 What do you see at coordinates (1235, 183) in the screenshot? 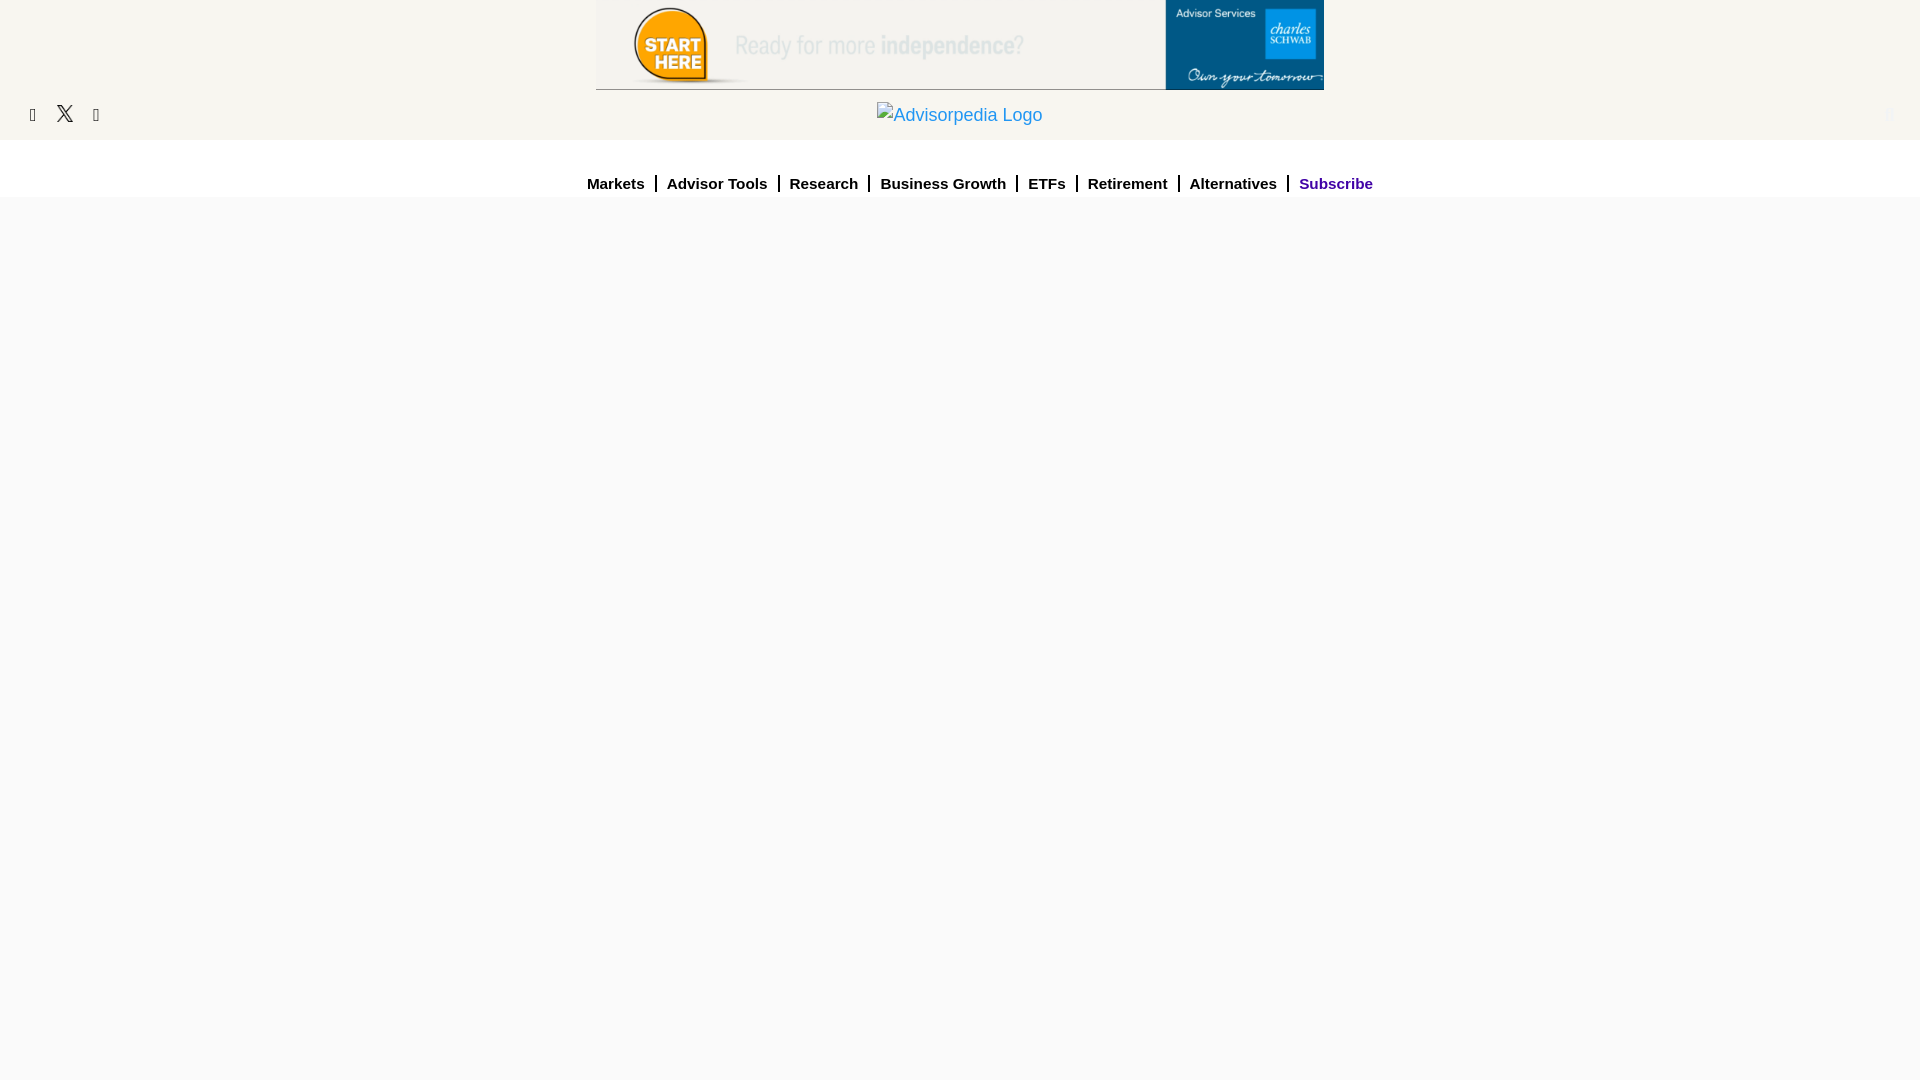
I see `Alternatives` at bounding box center [1235, 183].